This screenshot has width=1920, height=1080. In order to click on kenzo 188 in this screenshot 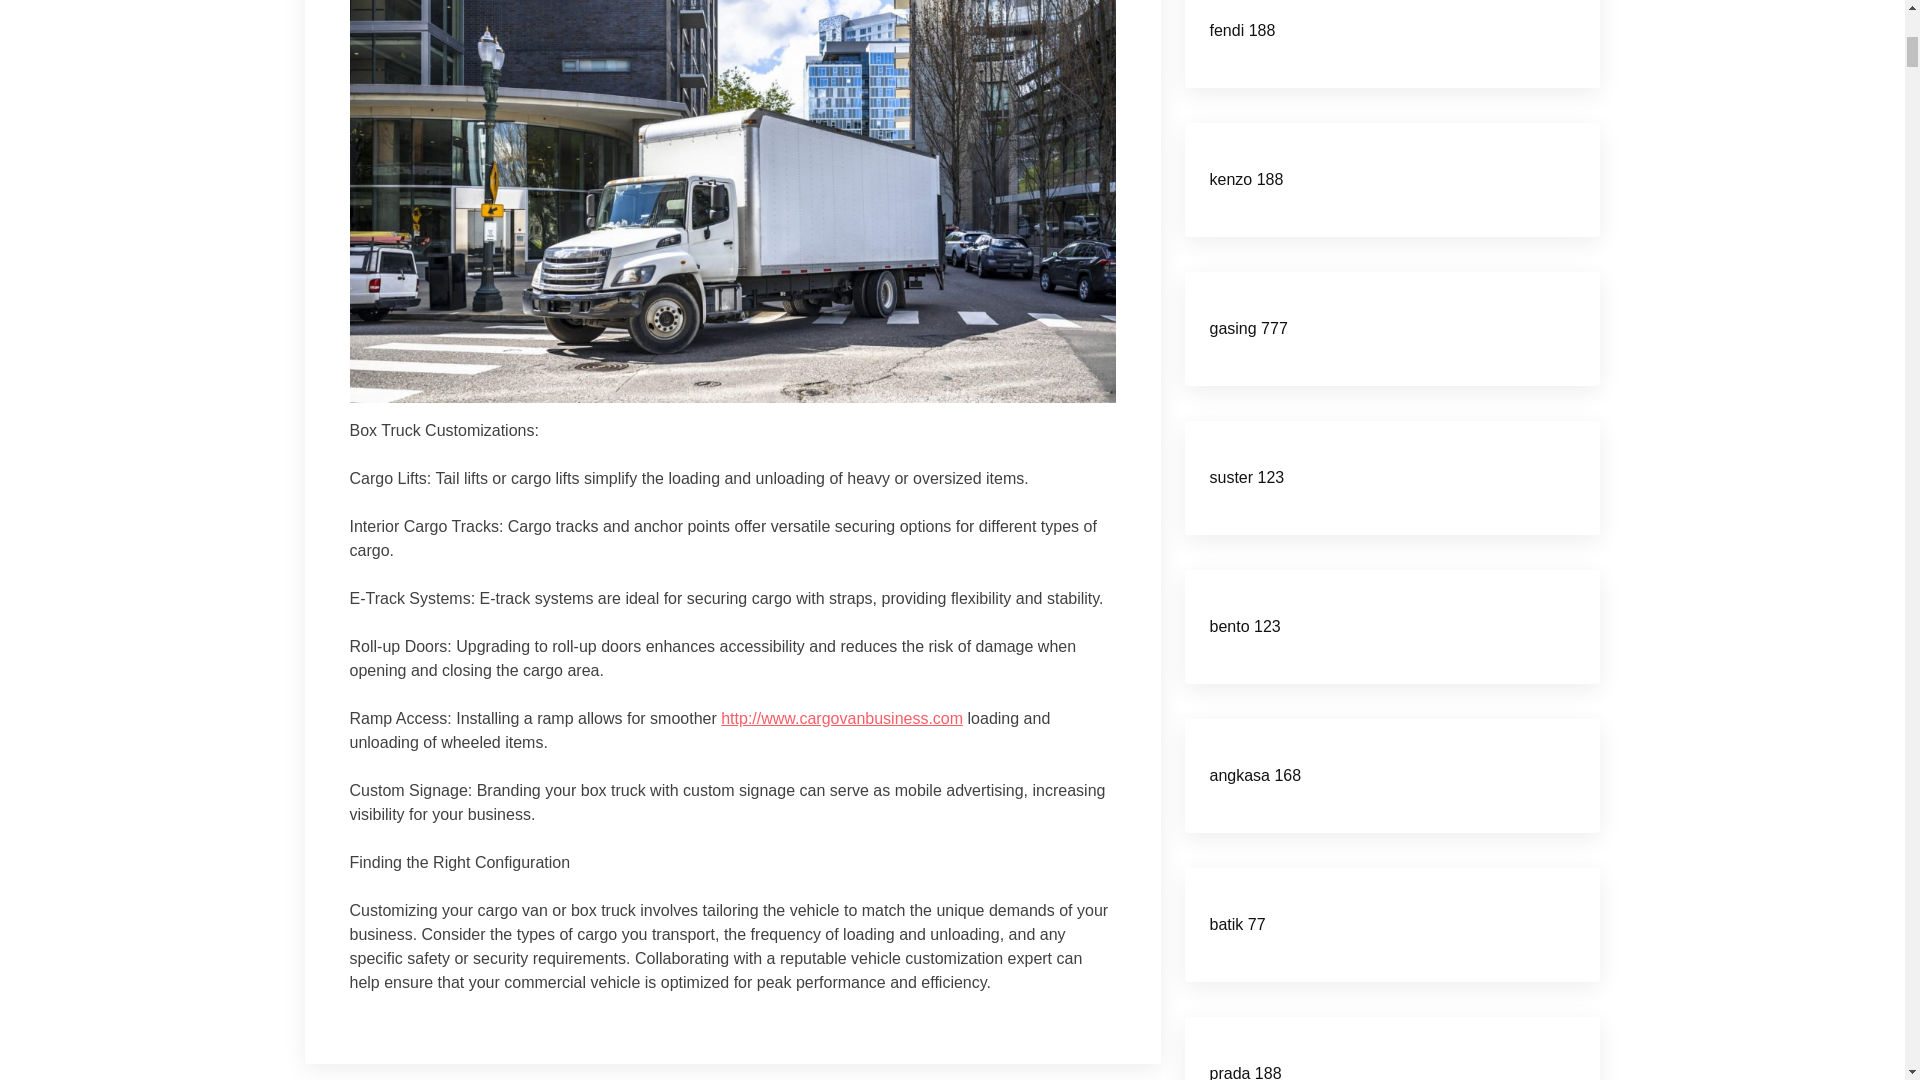, I will do `click(1246, 178)`.